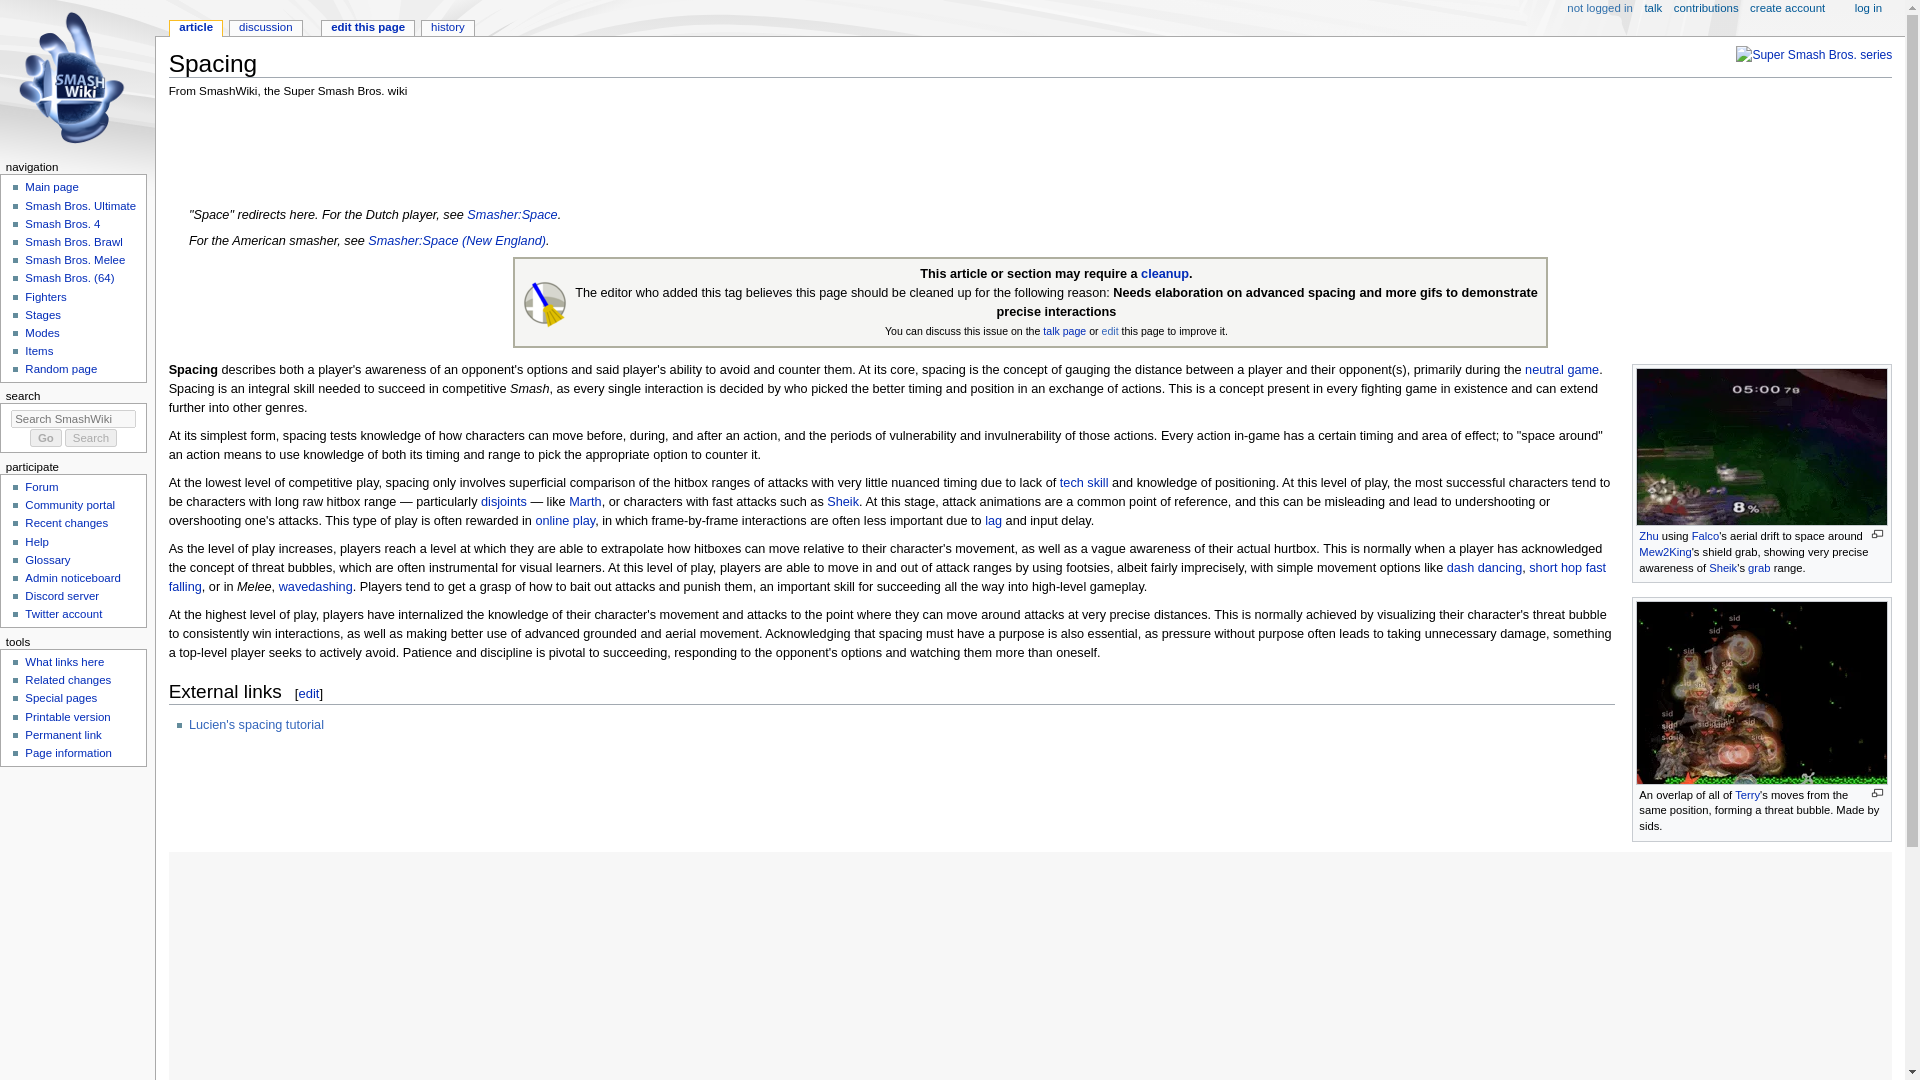  Describe the element at coordinates (504, 501) in the screenshot. I see `disjoints` at that location.